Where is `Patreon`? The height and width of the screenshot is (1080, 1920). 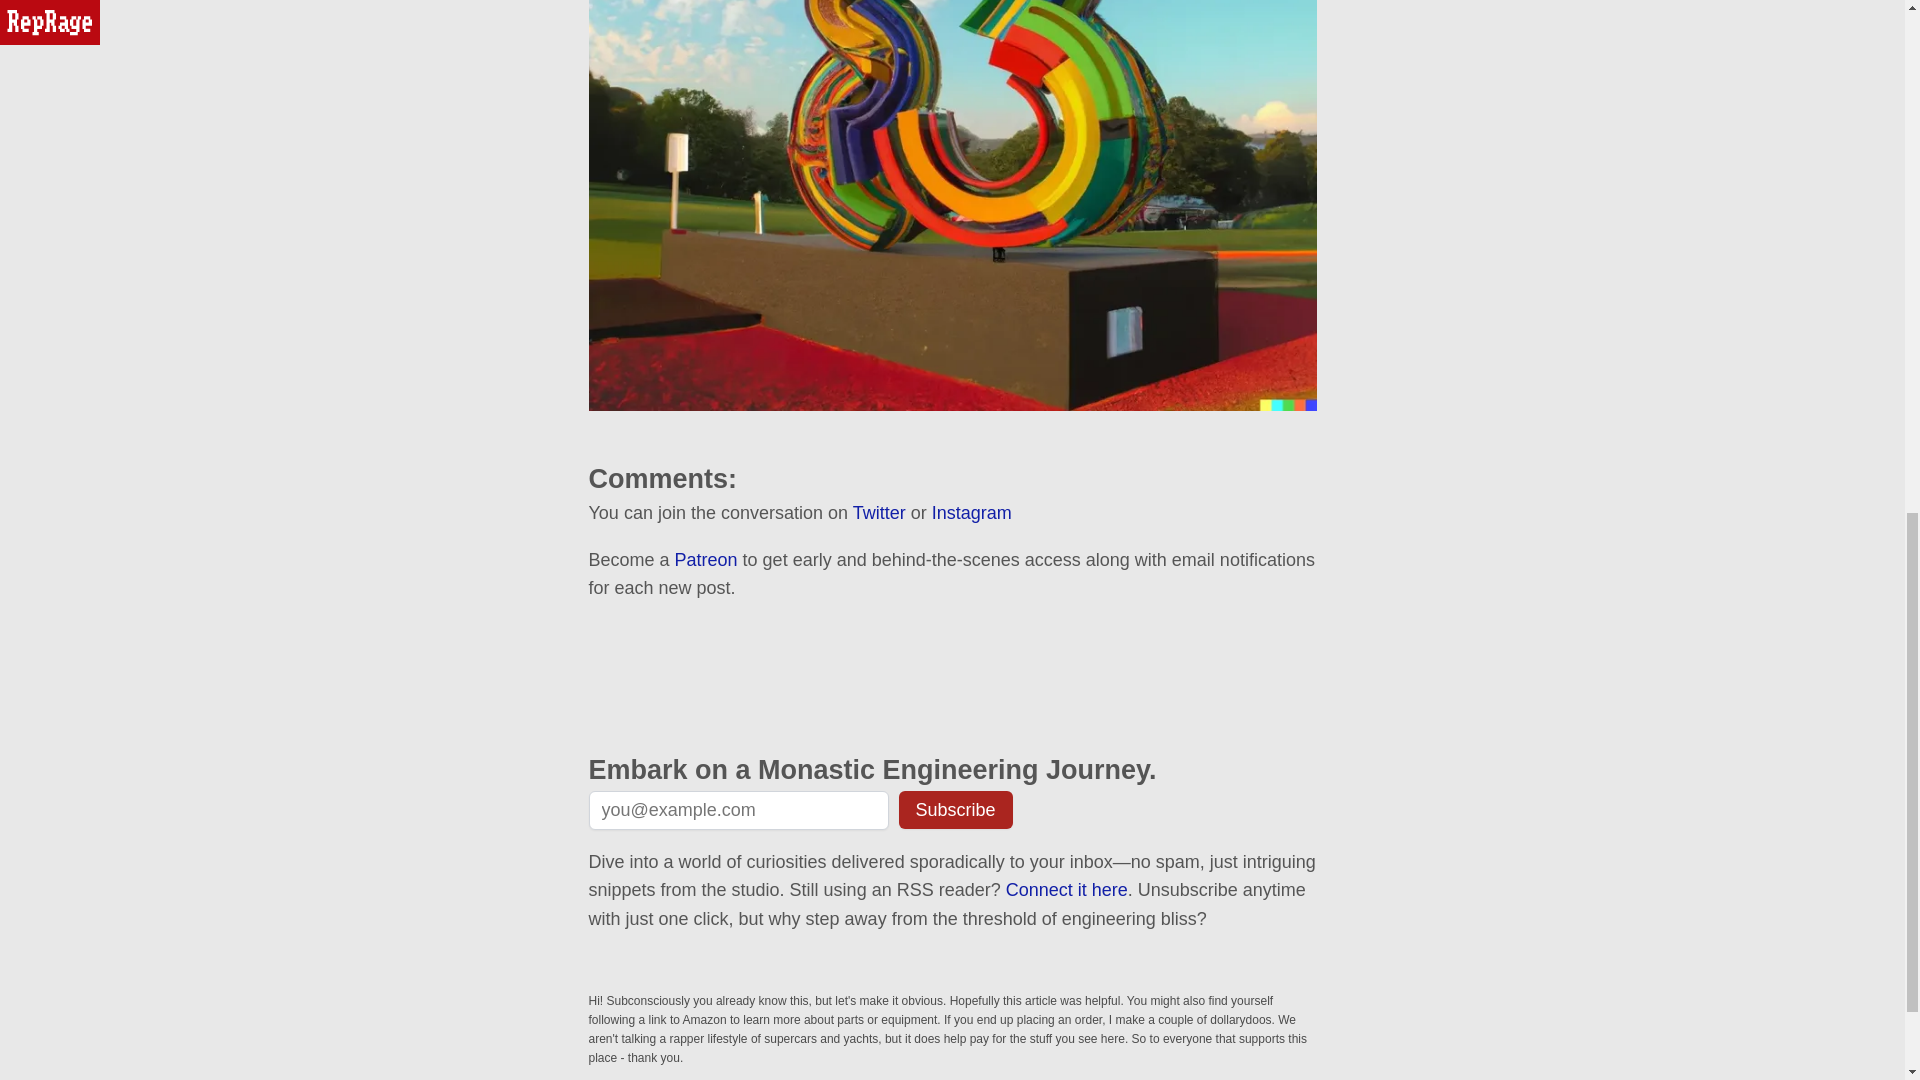
Patreon is located at coordinates (706, 560).